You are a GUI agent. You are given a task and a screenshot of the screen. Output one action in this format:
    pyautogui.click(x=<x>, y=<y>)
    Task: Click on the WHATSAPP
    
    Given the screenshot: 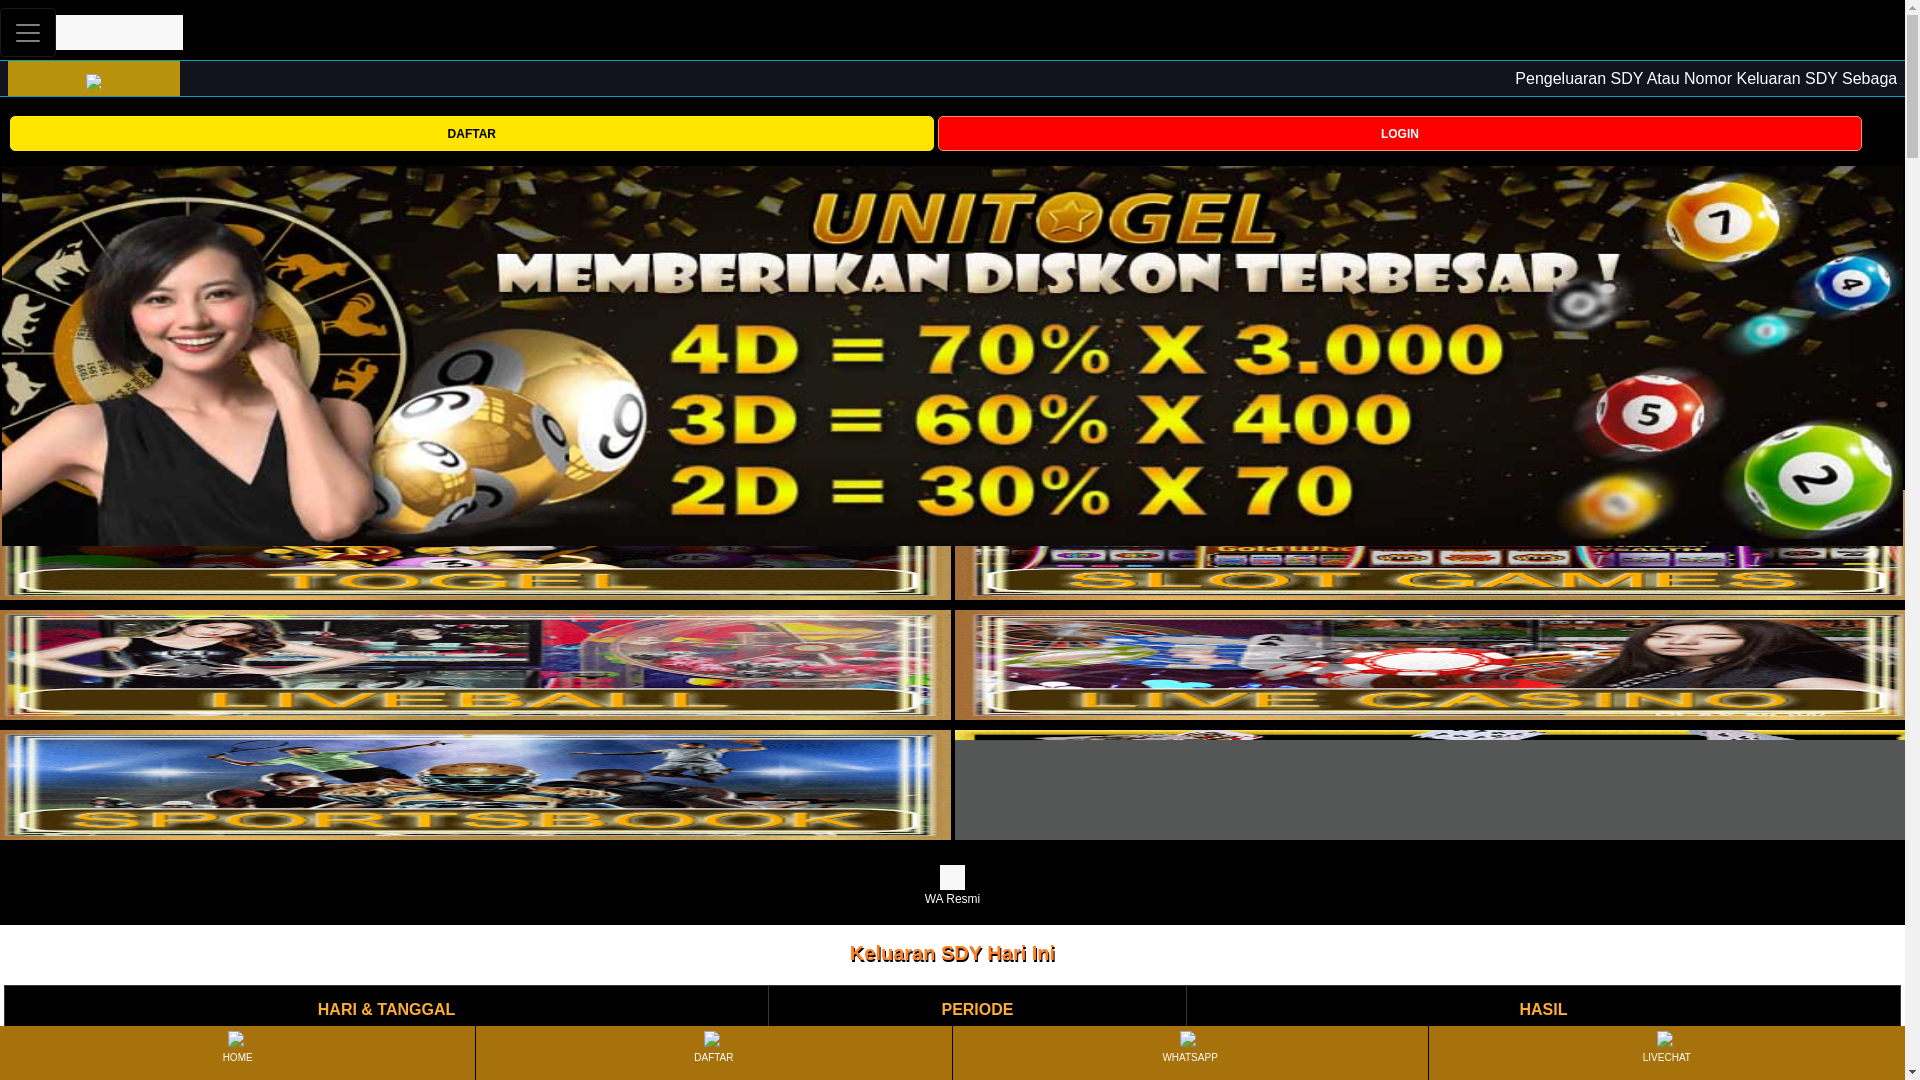 What is the action you would take?
    pyautogui.click(x=1189, y=1052)
    